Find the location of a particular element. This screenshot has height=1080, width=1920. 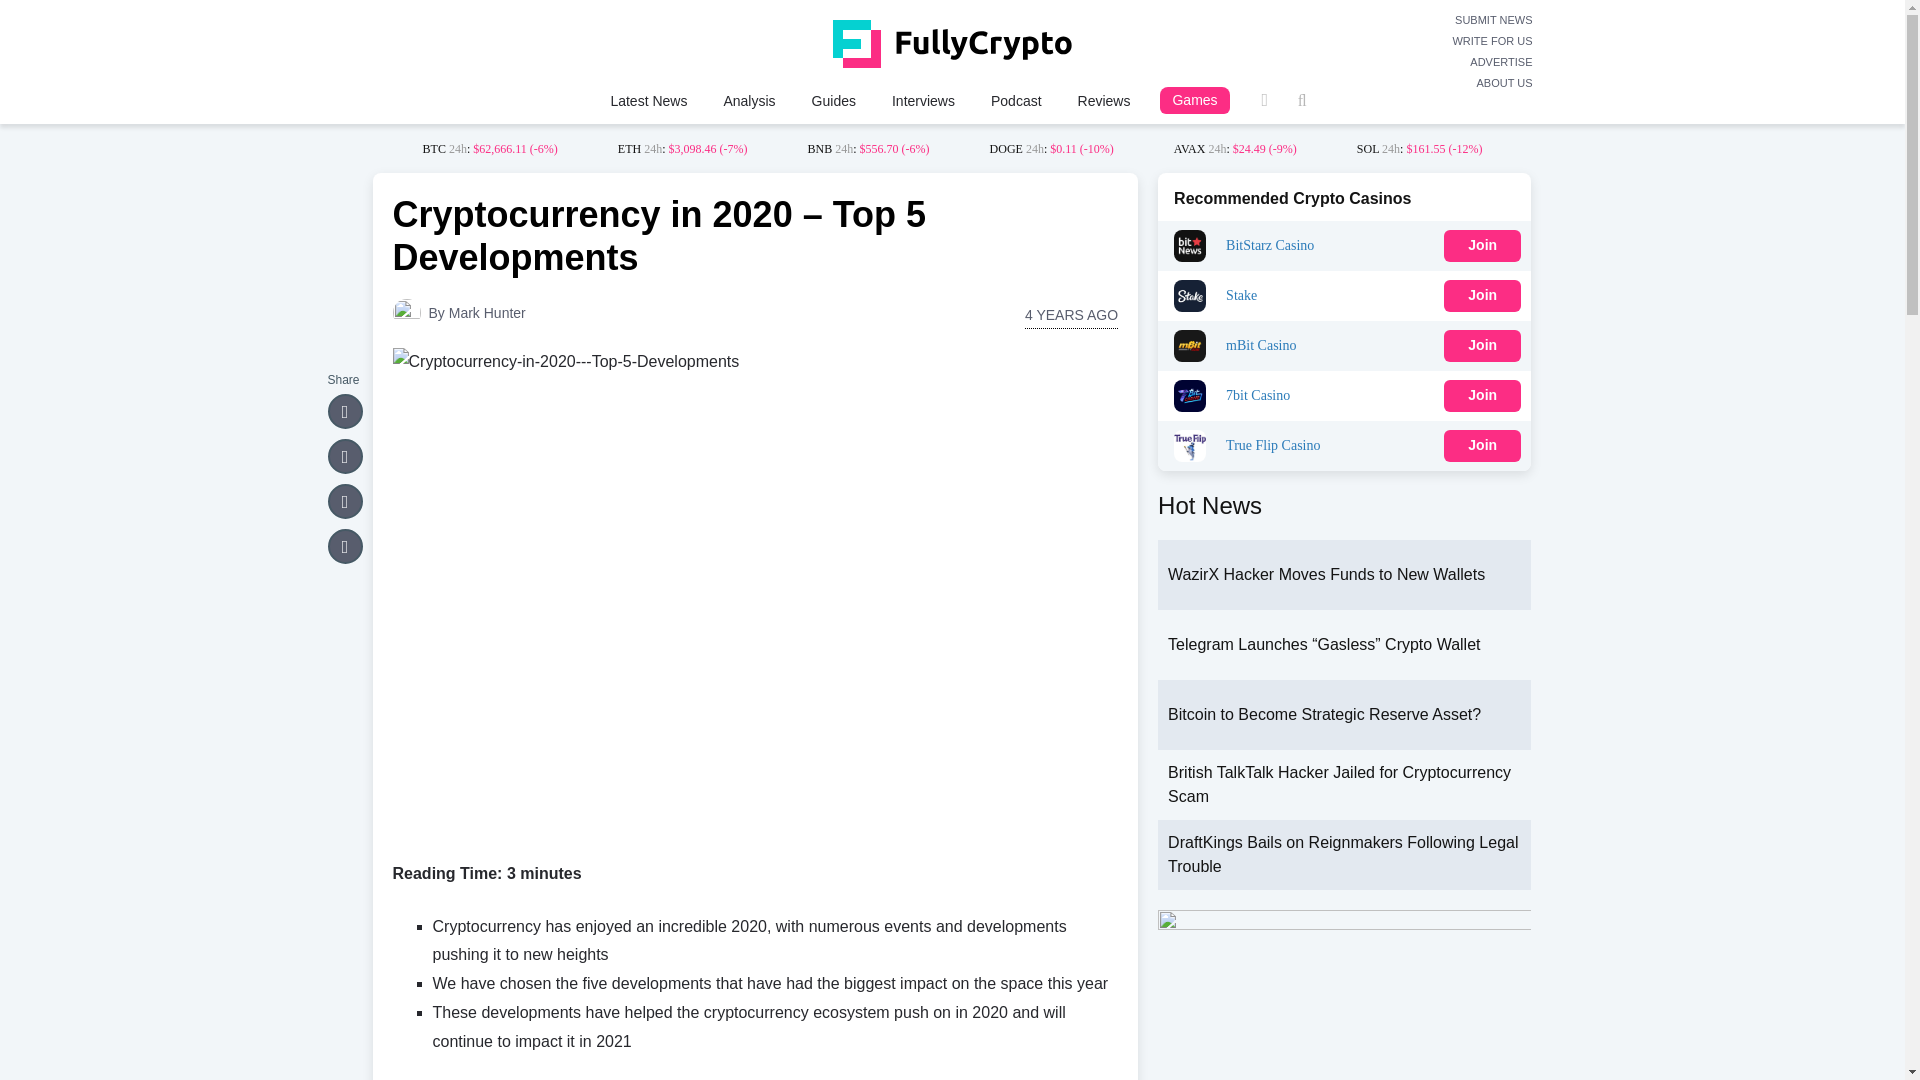

Podcast is located at coordinates (1016, 100).